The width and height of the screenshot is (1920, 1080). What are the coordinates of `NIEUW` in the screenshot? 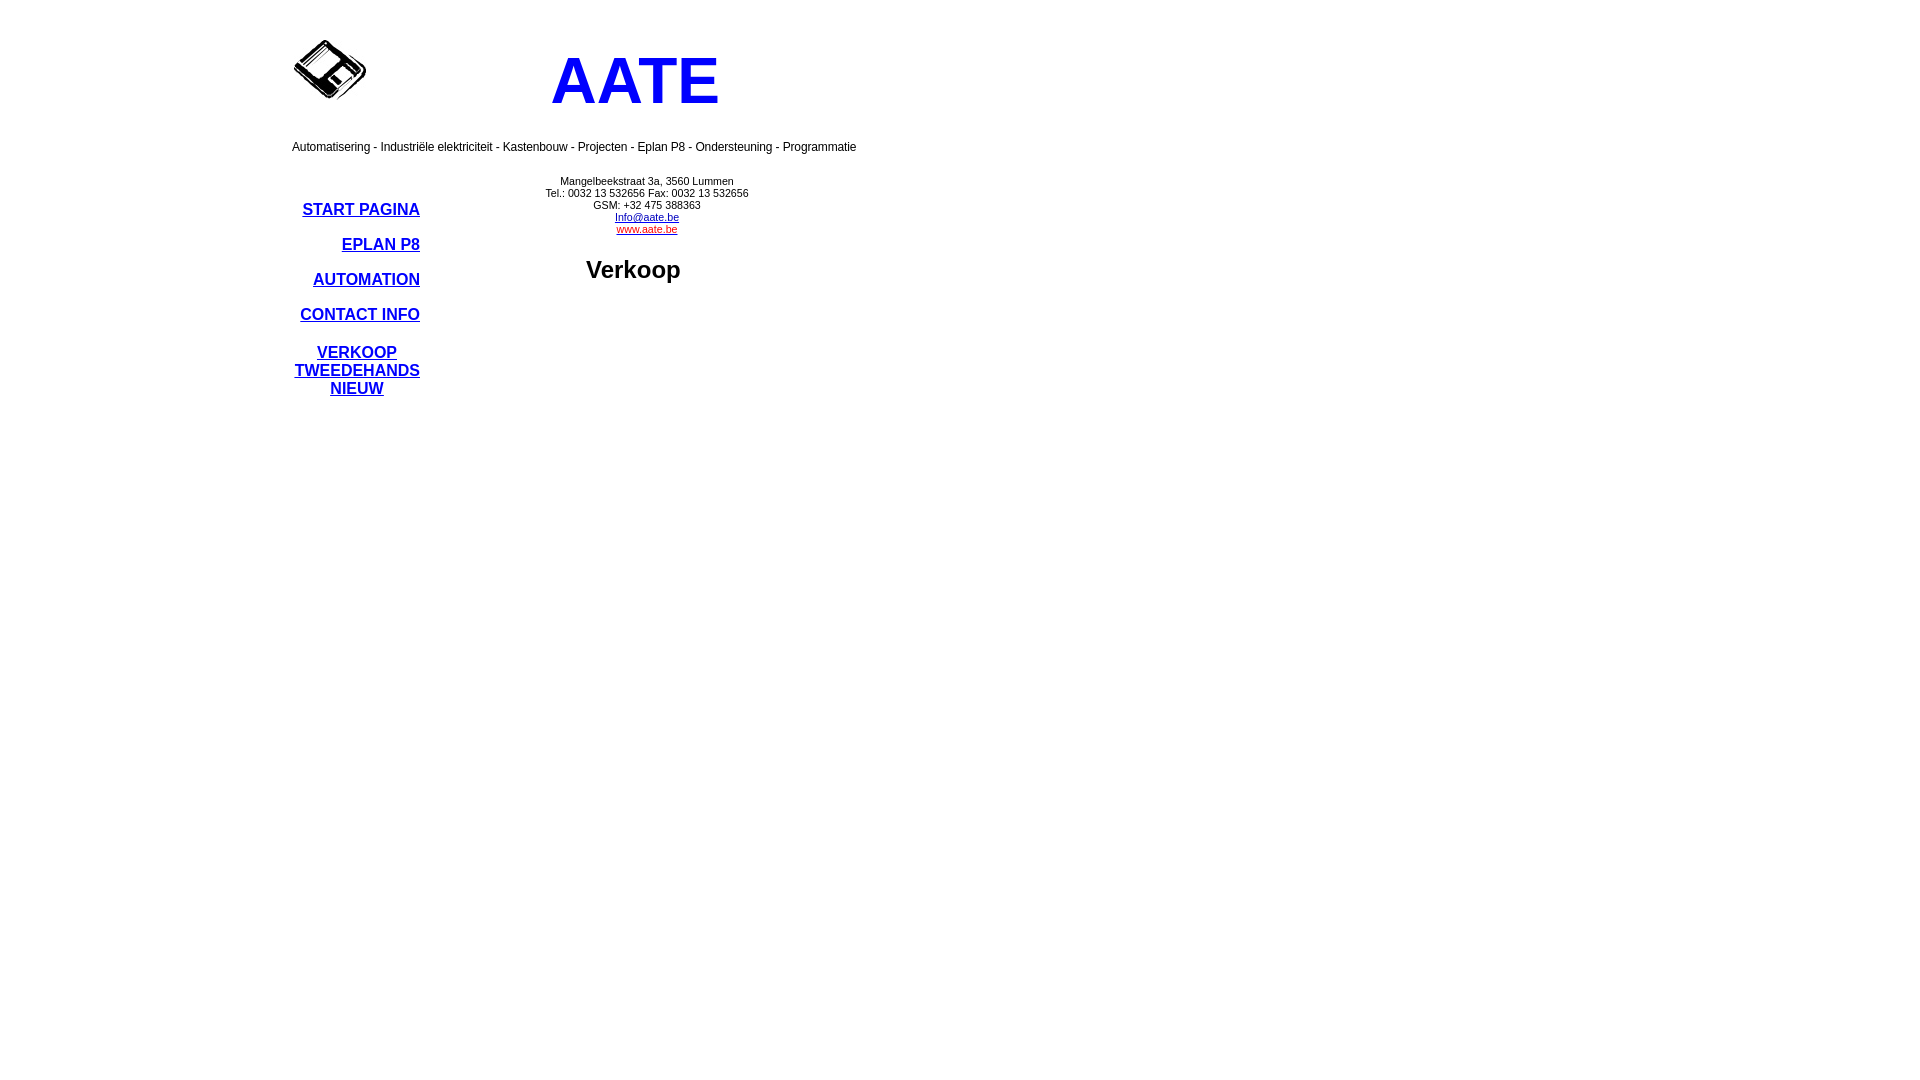 It's located at (356, 388).